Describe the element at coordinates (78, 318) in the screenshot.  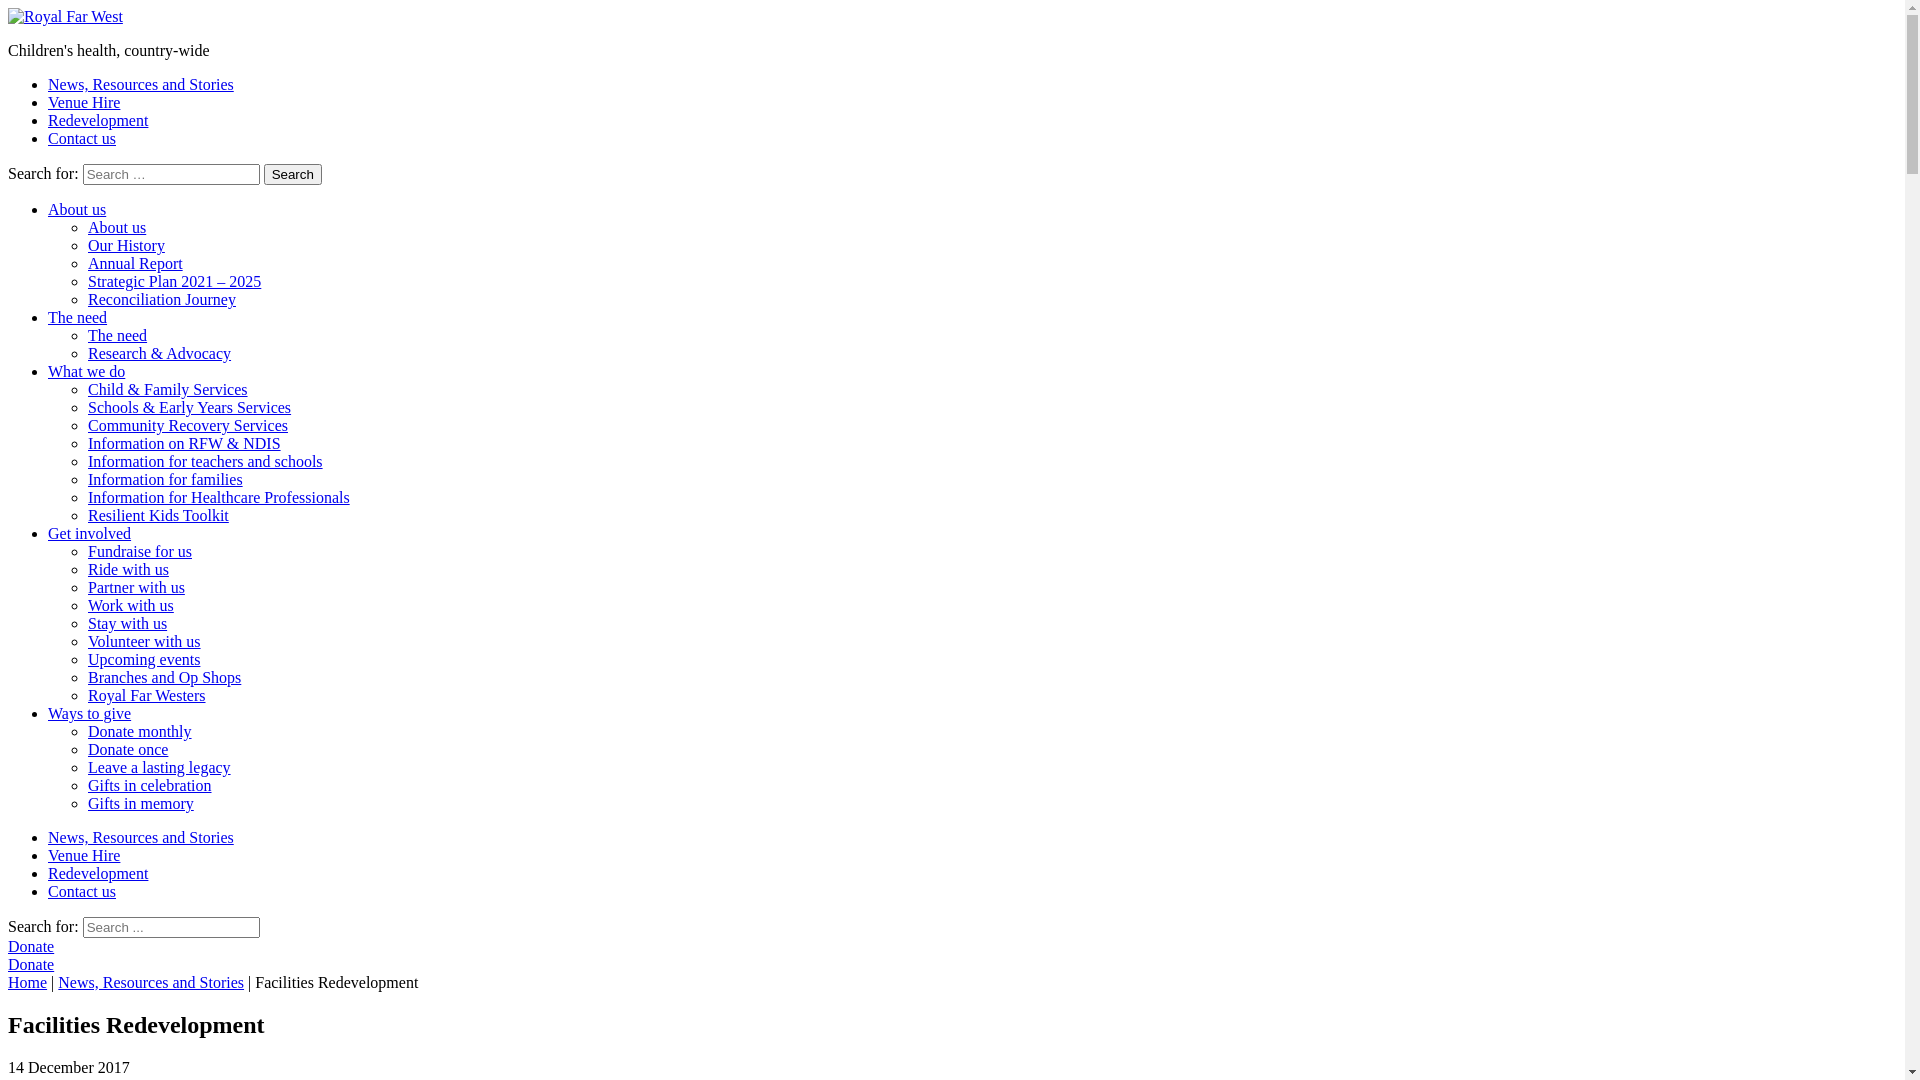
I see `The need` at that location.